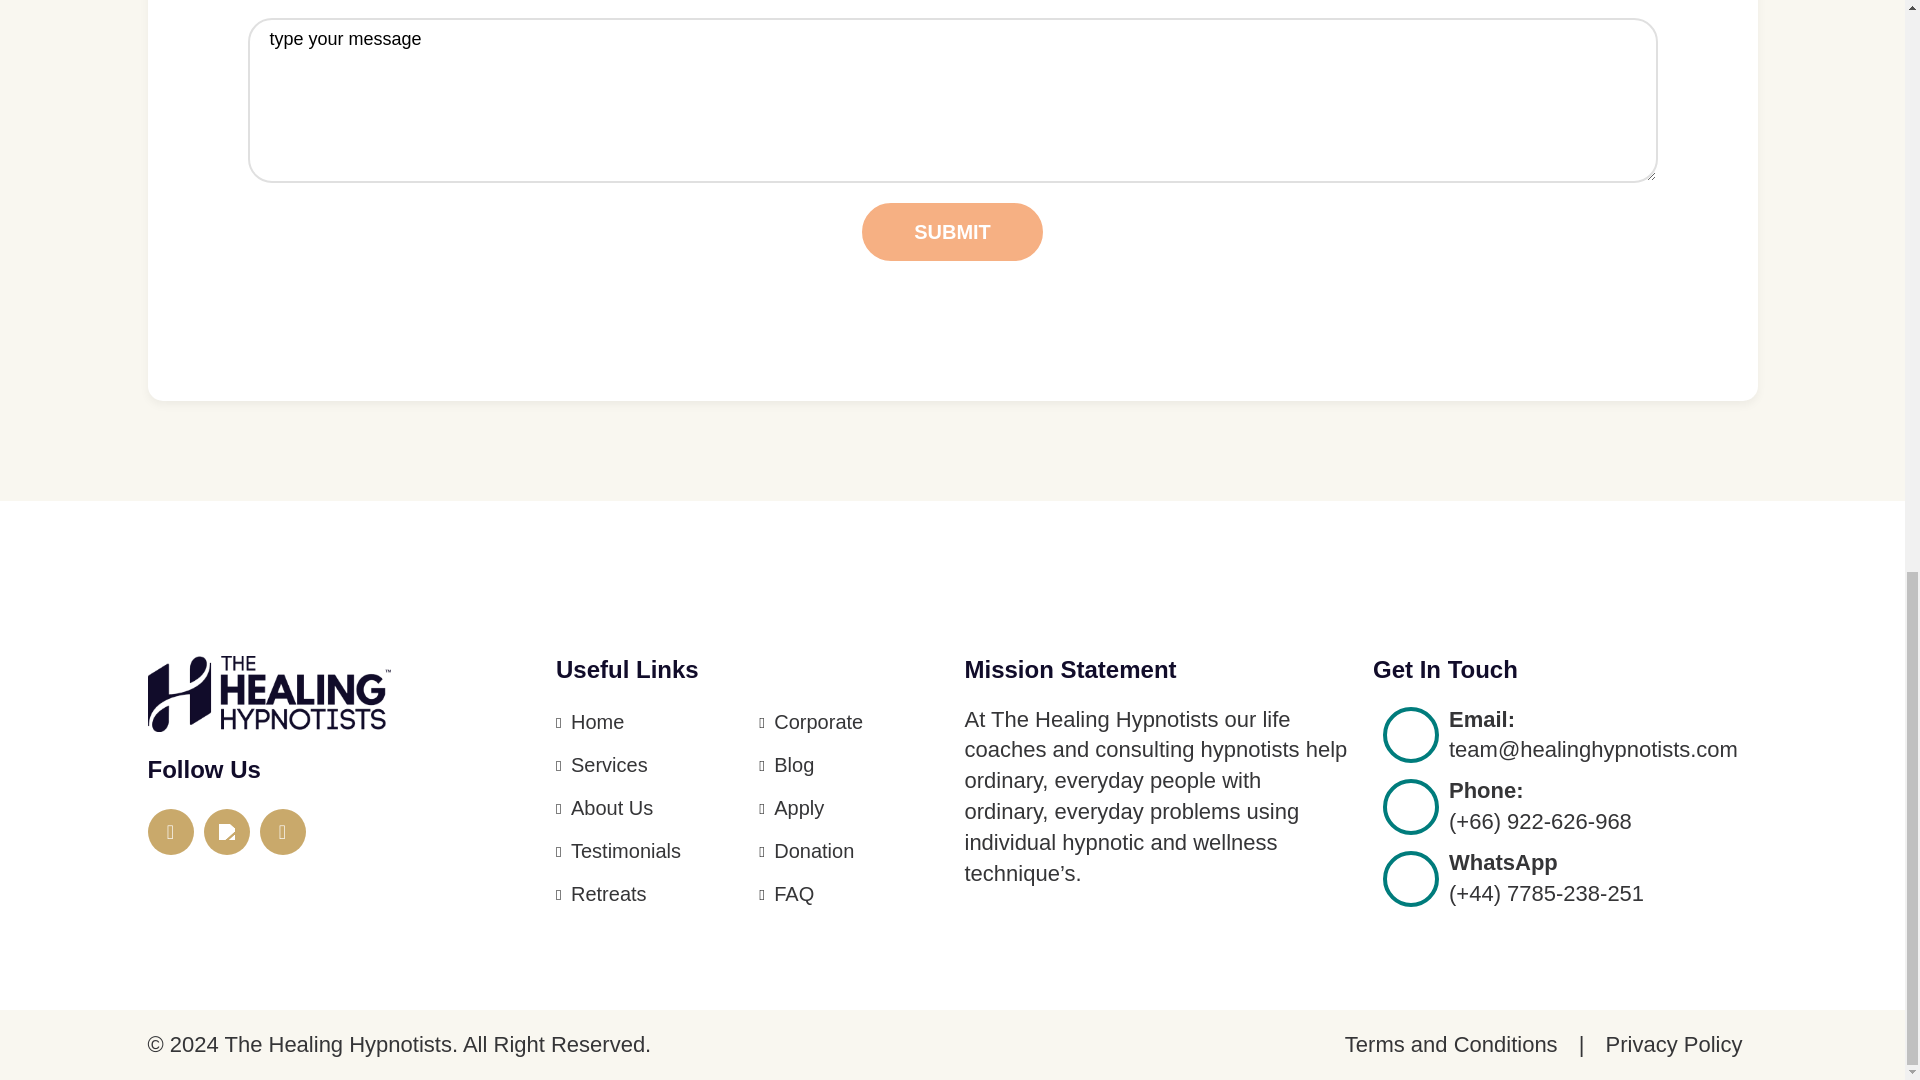 This screenshot has height=1080, width=1920. What do you see at coordinates (608, 894) in the screenshot?
I see `Retreats` at bounding box center [608, 894].